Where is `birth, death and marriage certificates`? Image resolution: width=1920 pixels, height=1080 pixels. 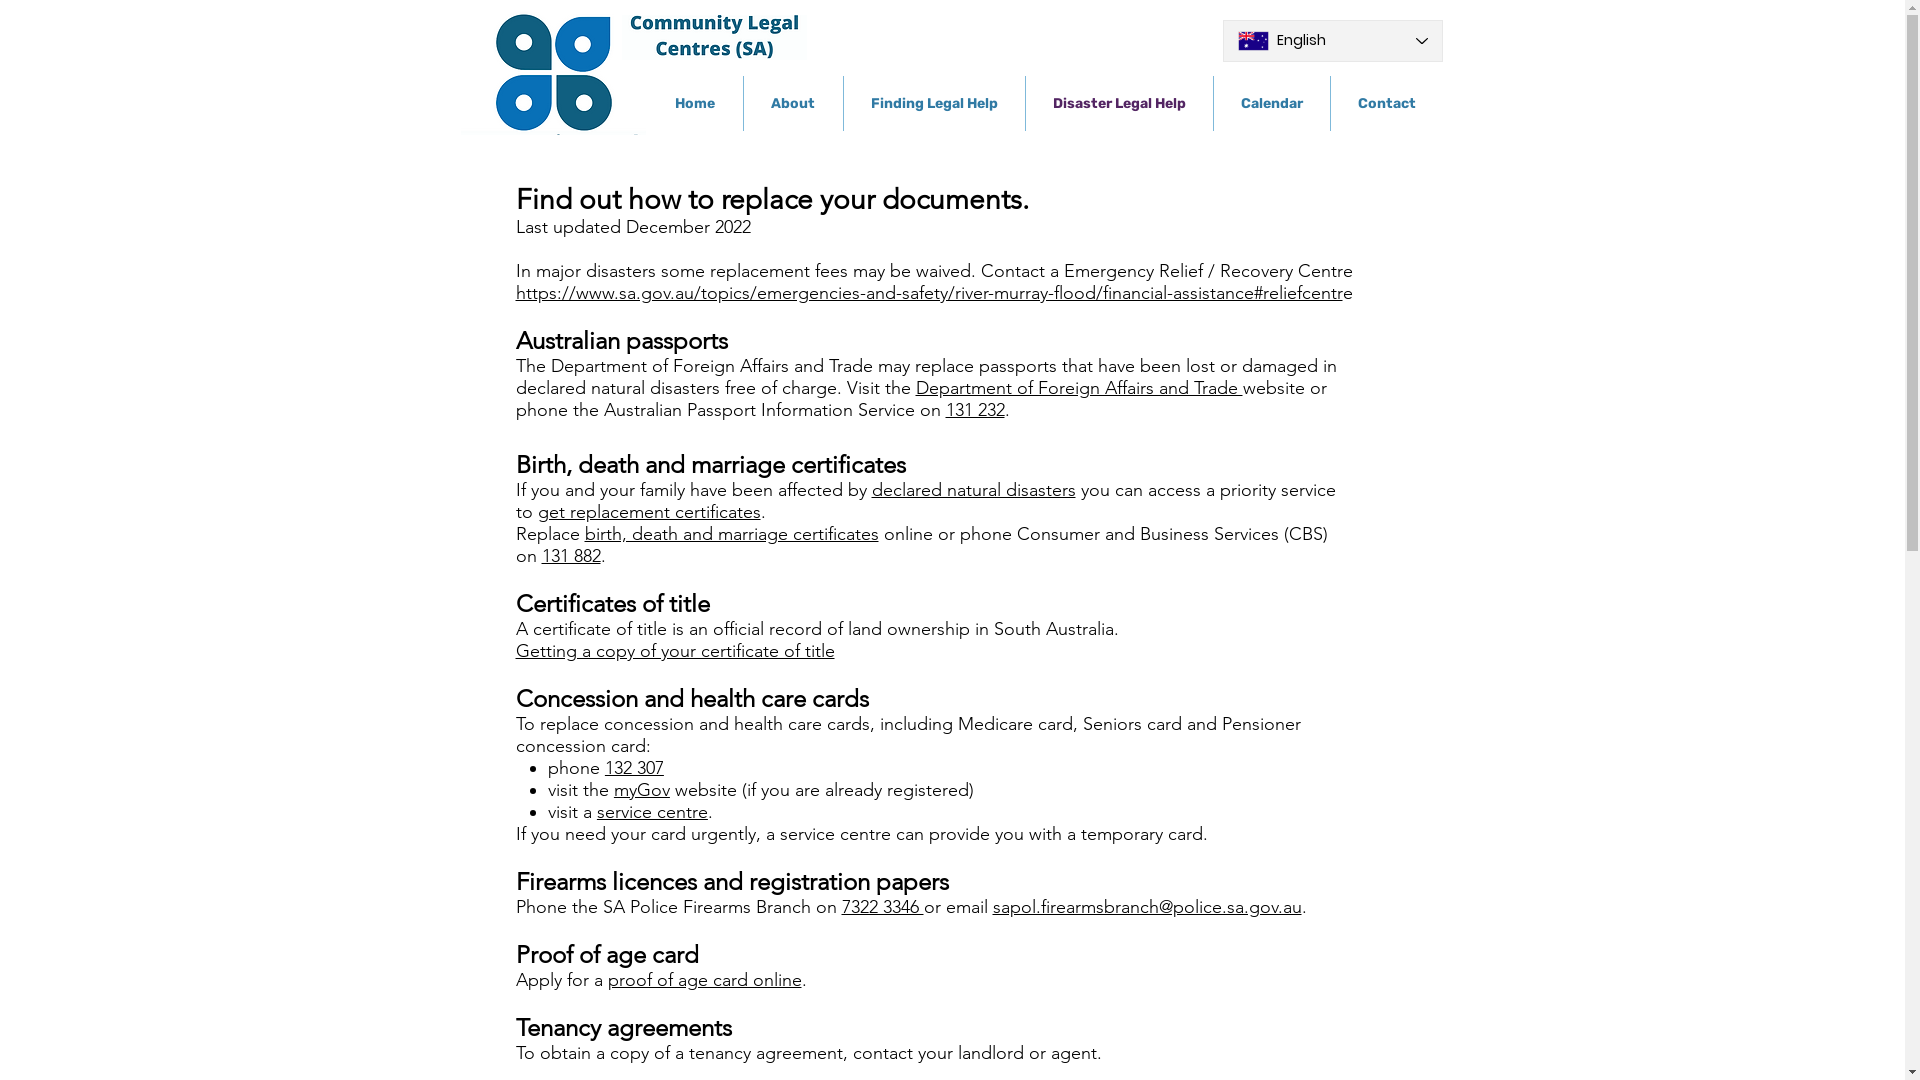 birth, death and marriage certificates is located at coordinates (731, 534).